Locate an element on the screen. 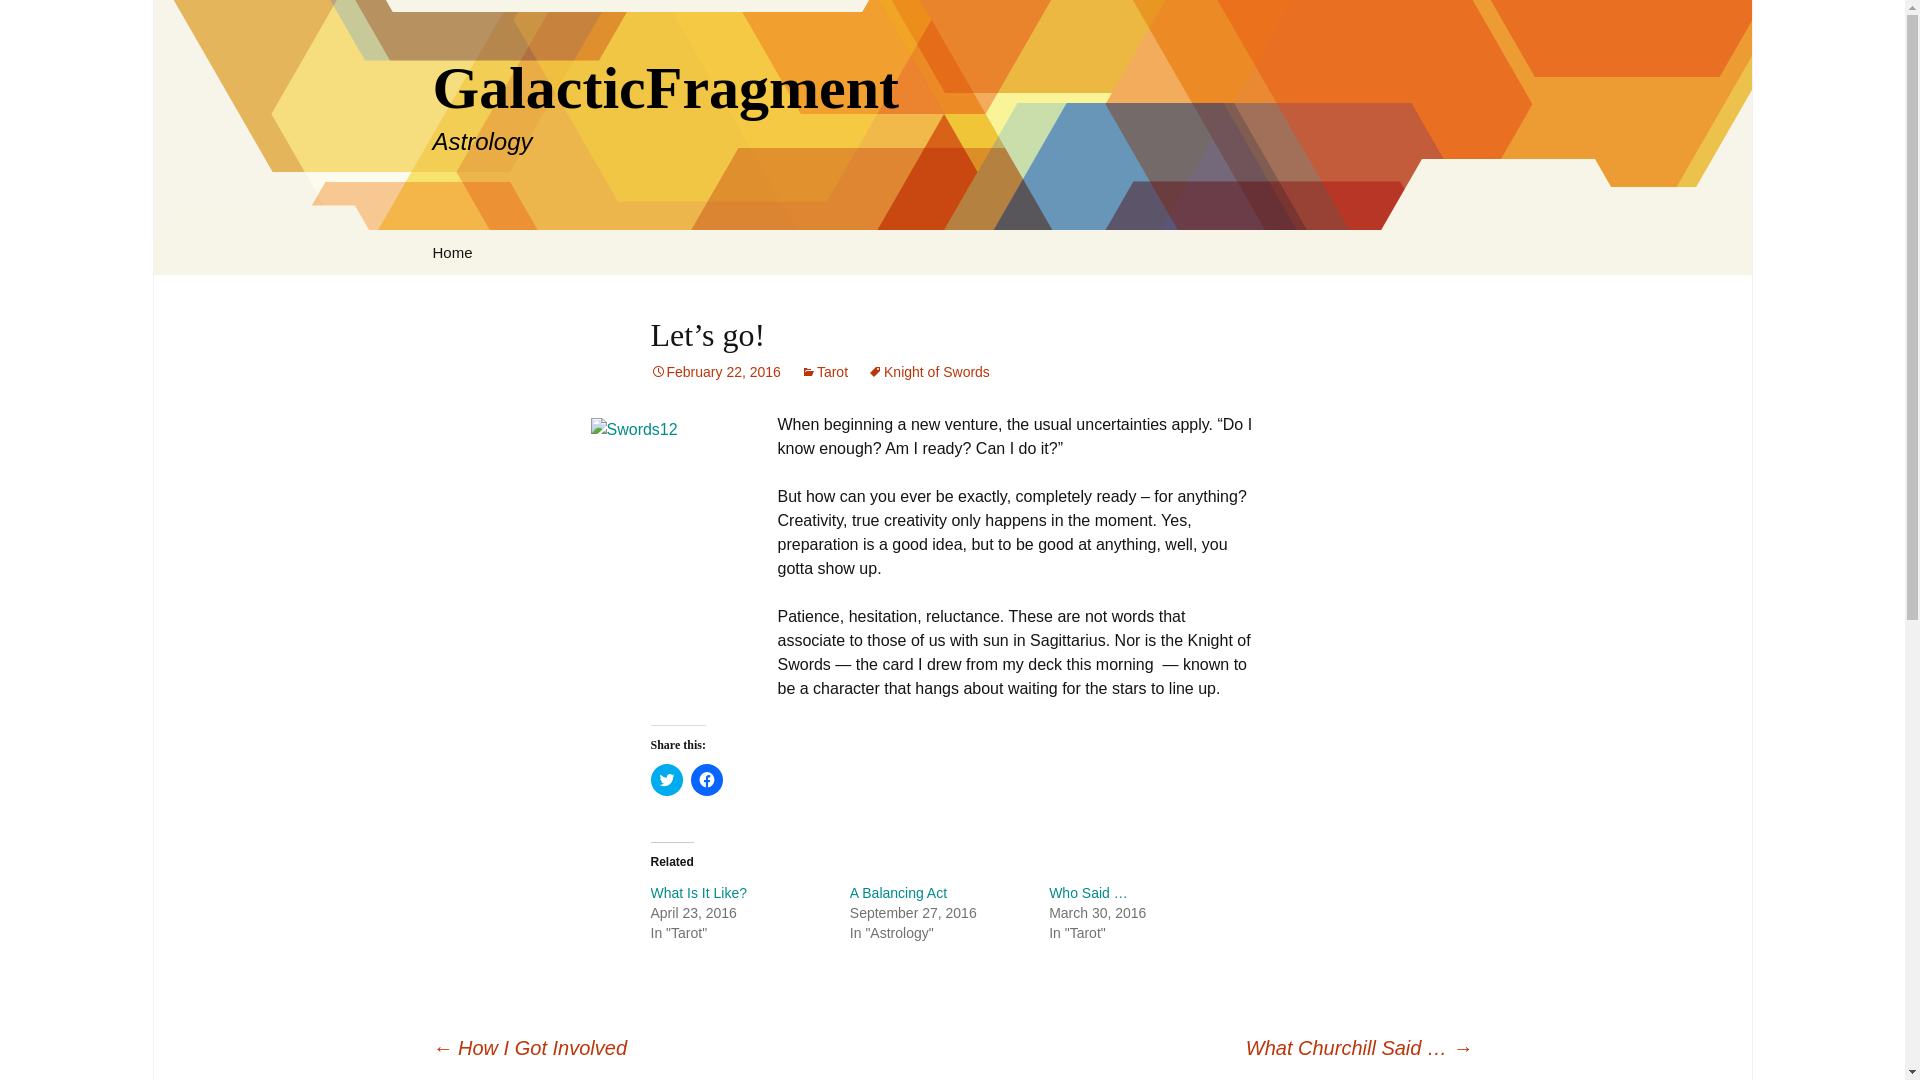  A Balancing Act is located at coordinates (898, 892).